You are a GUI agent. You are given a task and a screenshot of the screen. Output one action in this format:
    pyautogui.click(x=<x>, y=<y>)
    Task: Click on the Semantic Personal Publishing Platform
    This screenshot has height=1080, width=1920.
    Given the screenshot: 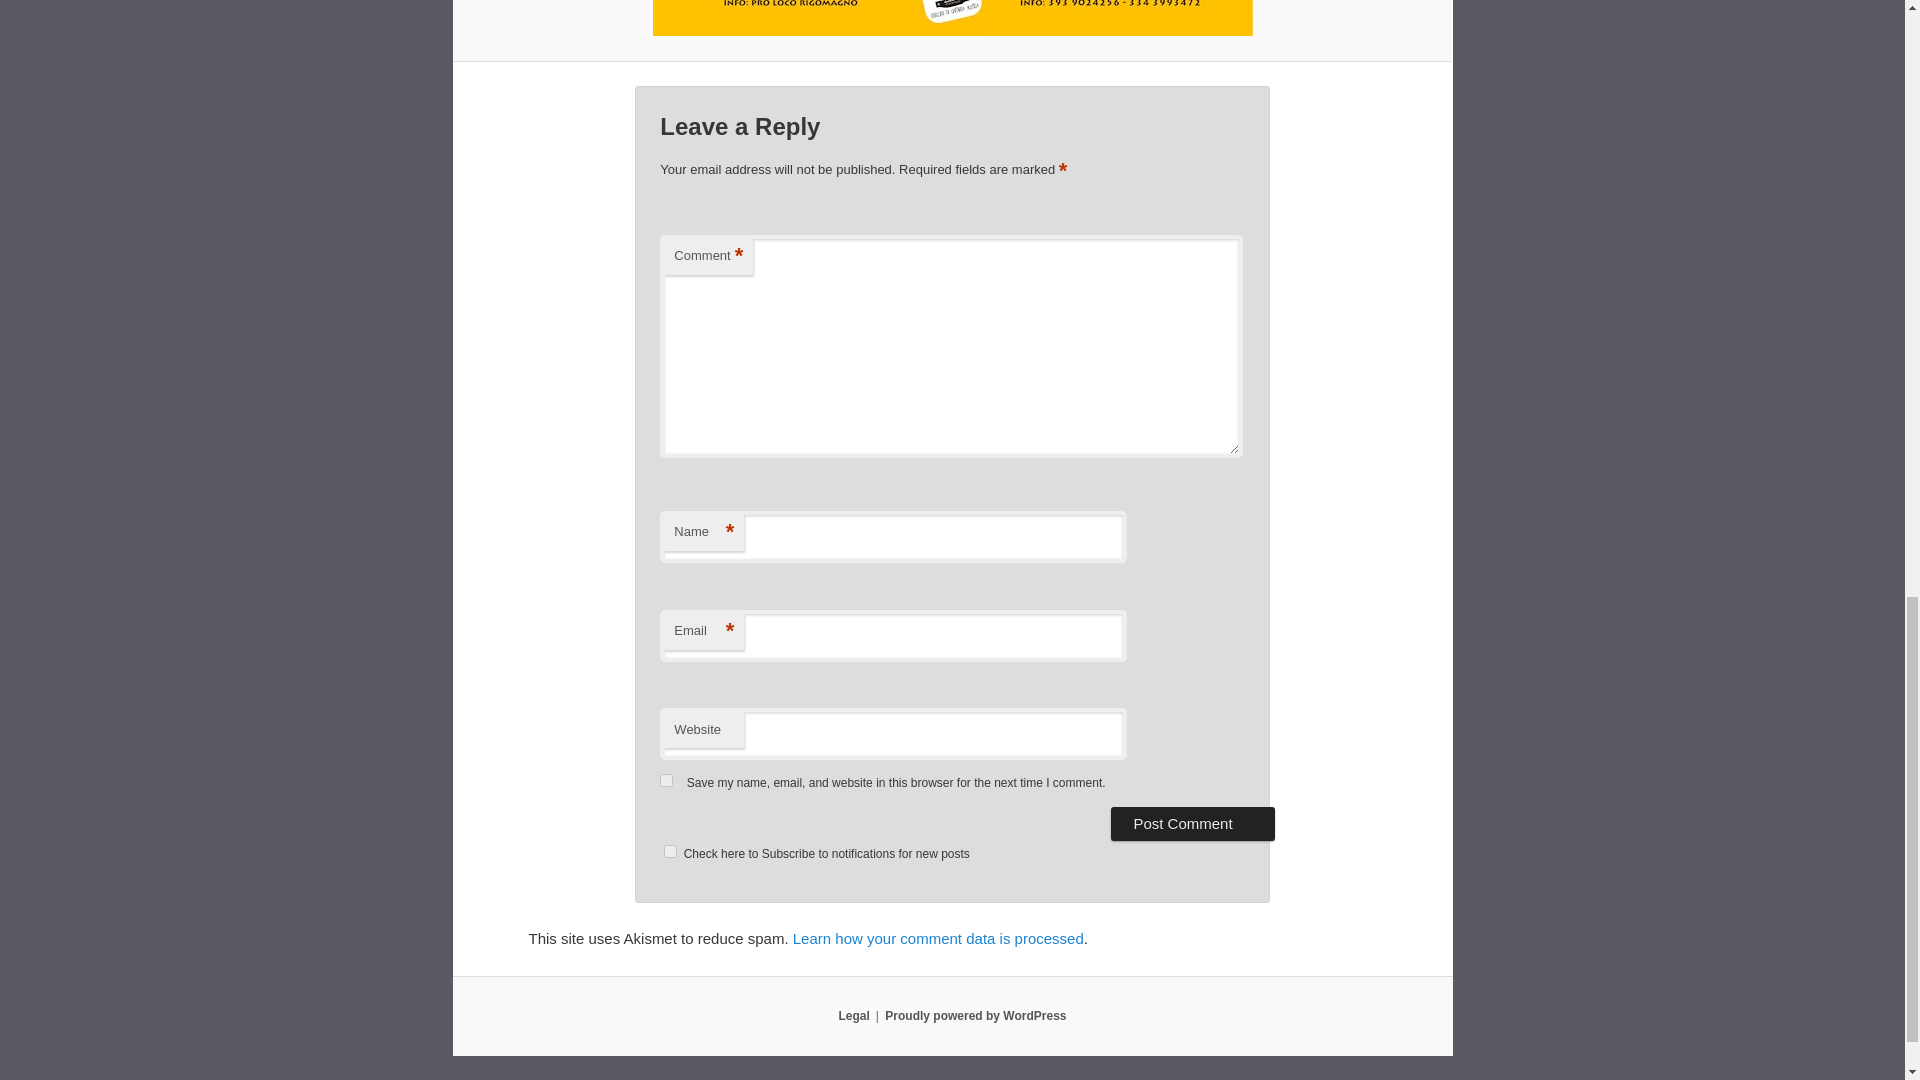 What is the action you would take?
    pyautogui.click(x=975, y=1015)
    